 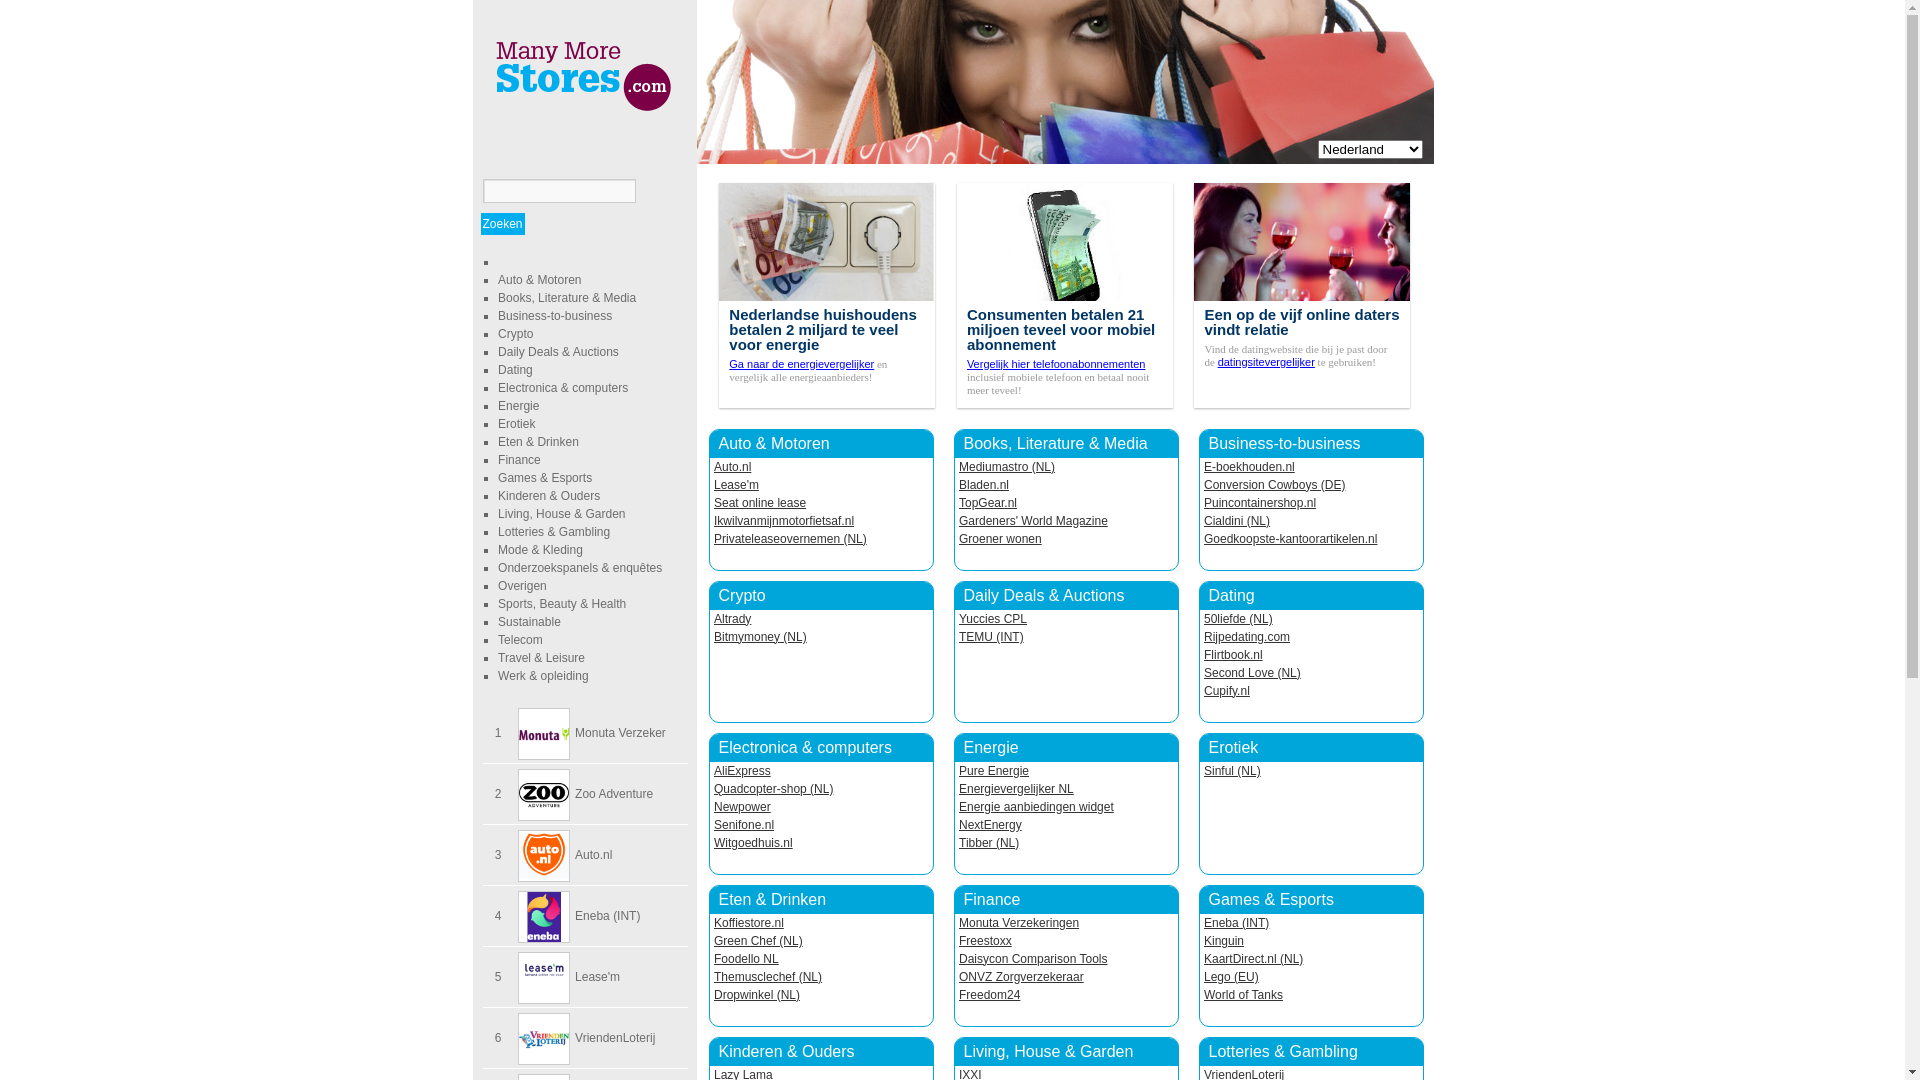 What do you see at coordinates (989, 843) in the screenshot?
I see `Tibber (NL)` at bounding box center [989, 843].